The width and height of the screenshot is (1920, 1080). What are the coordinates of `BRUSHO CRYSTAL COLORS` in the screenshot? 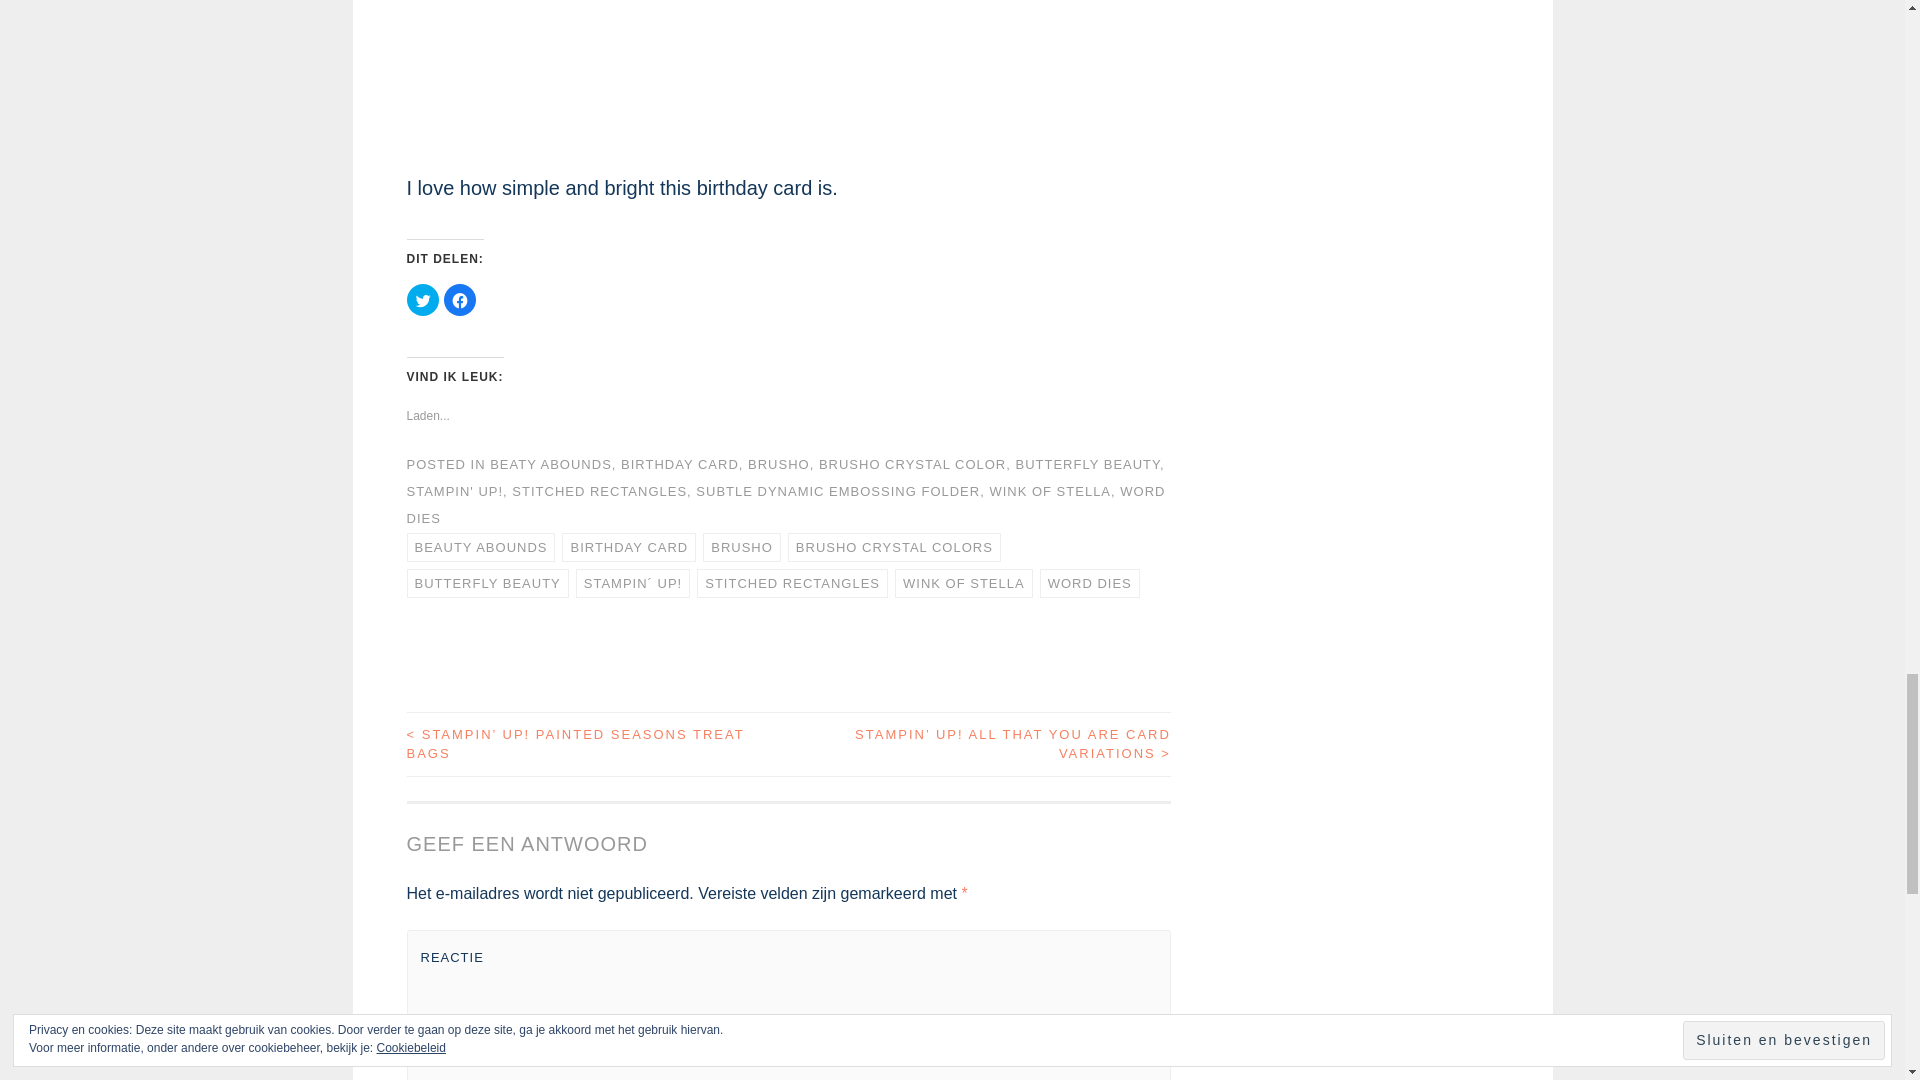 It's located at (894, 547).